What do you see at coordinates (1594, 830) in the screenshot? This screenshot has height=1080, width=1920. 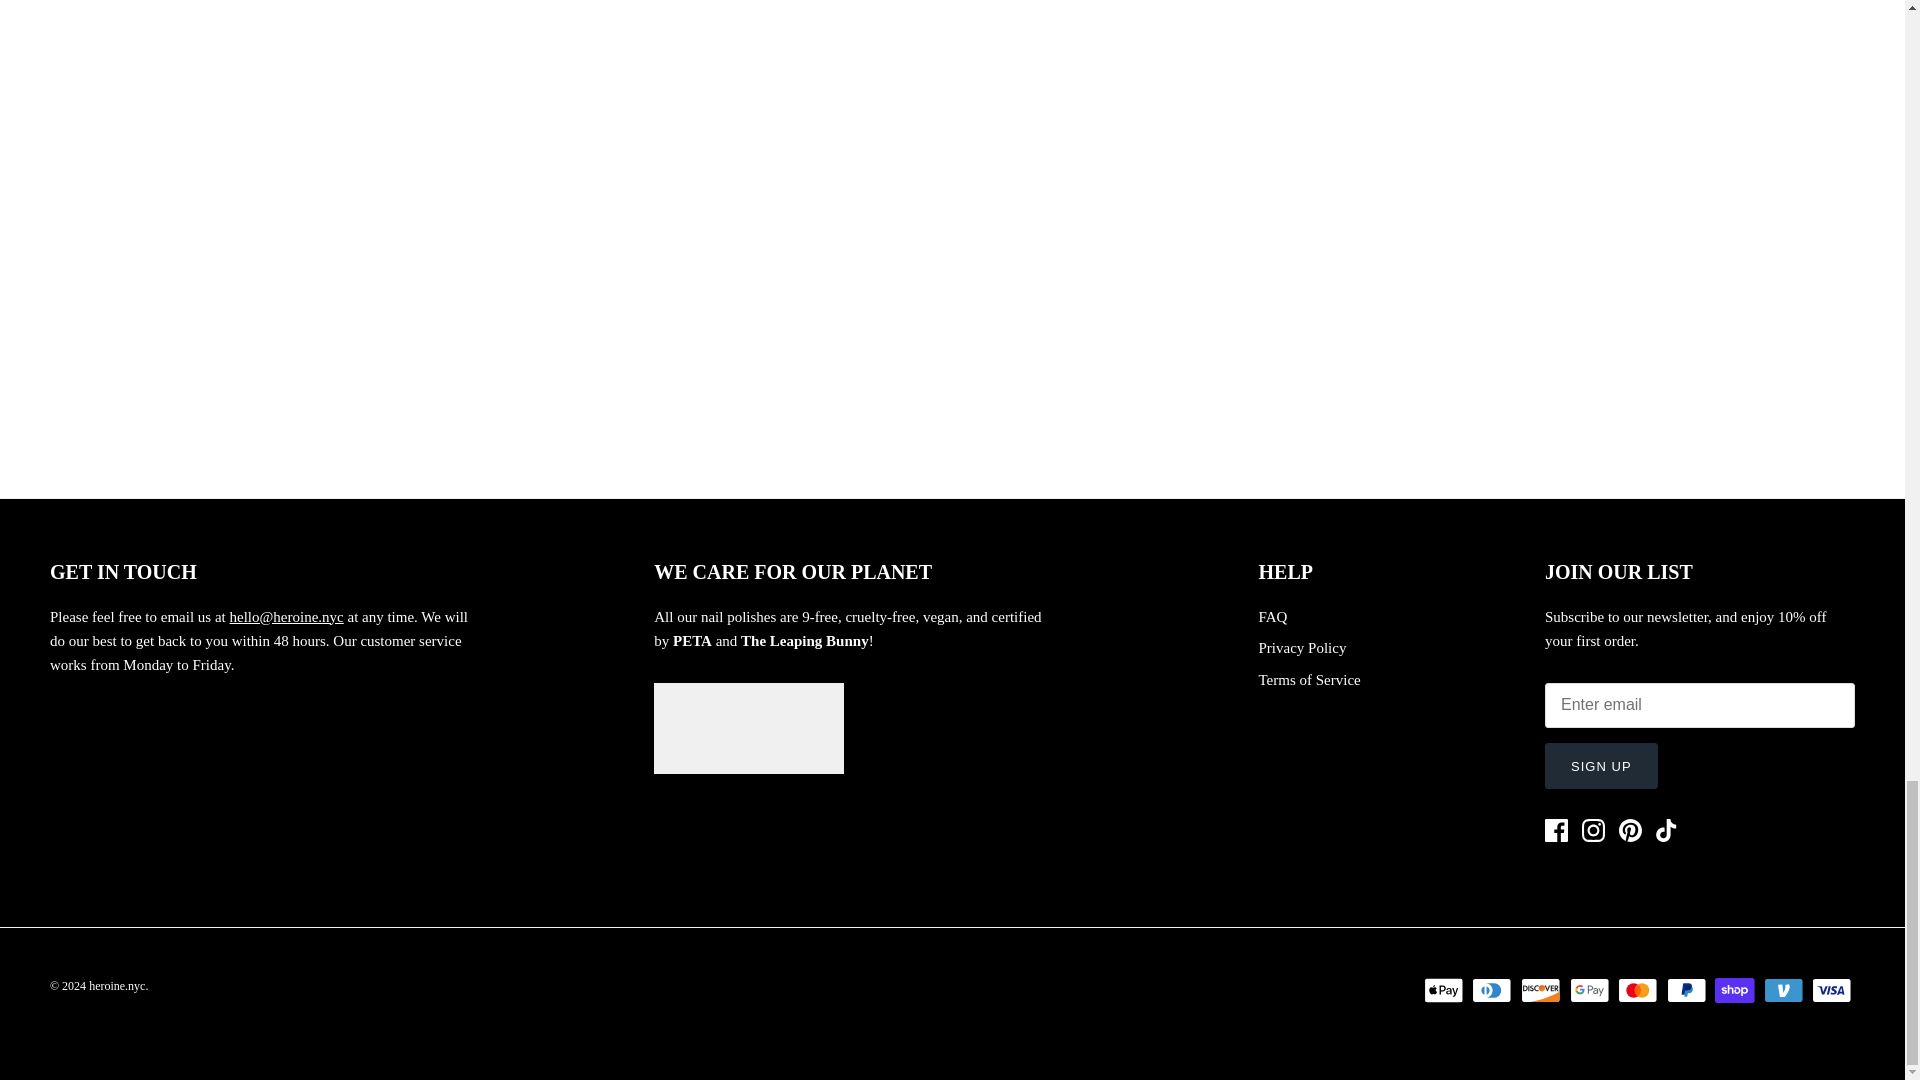 I see `Instagram` at bounding box center [1594, 830].